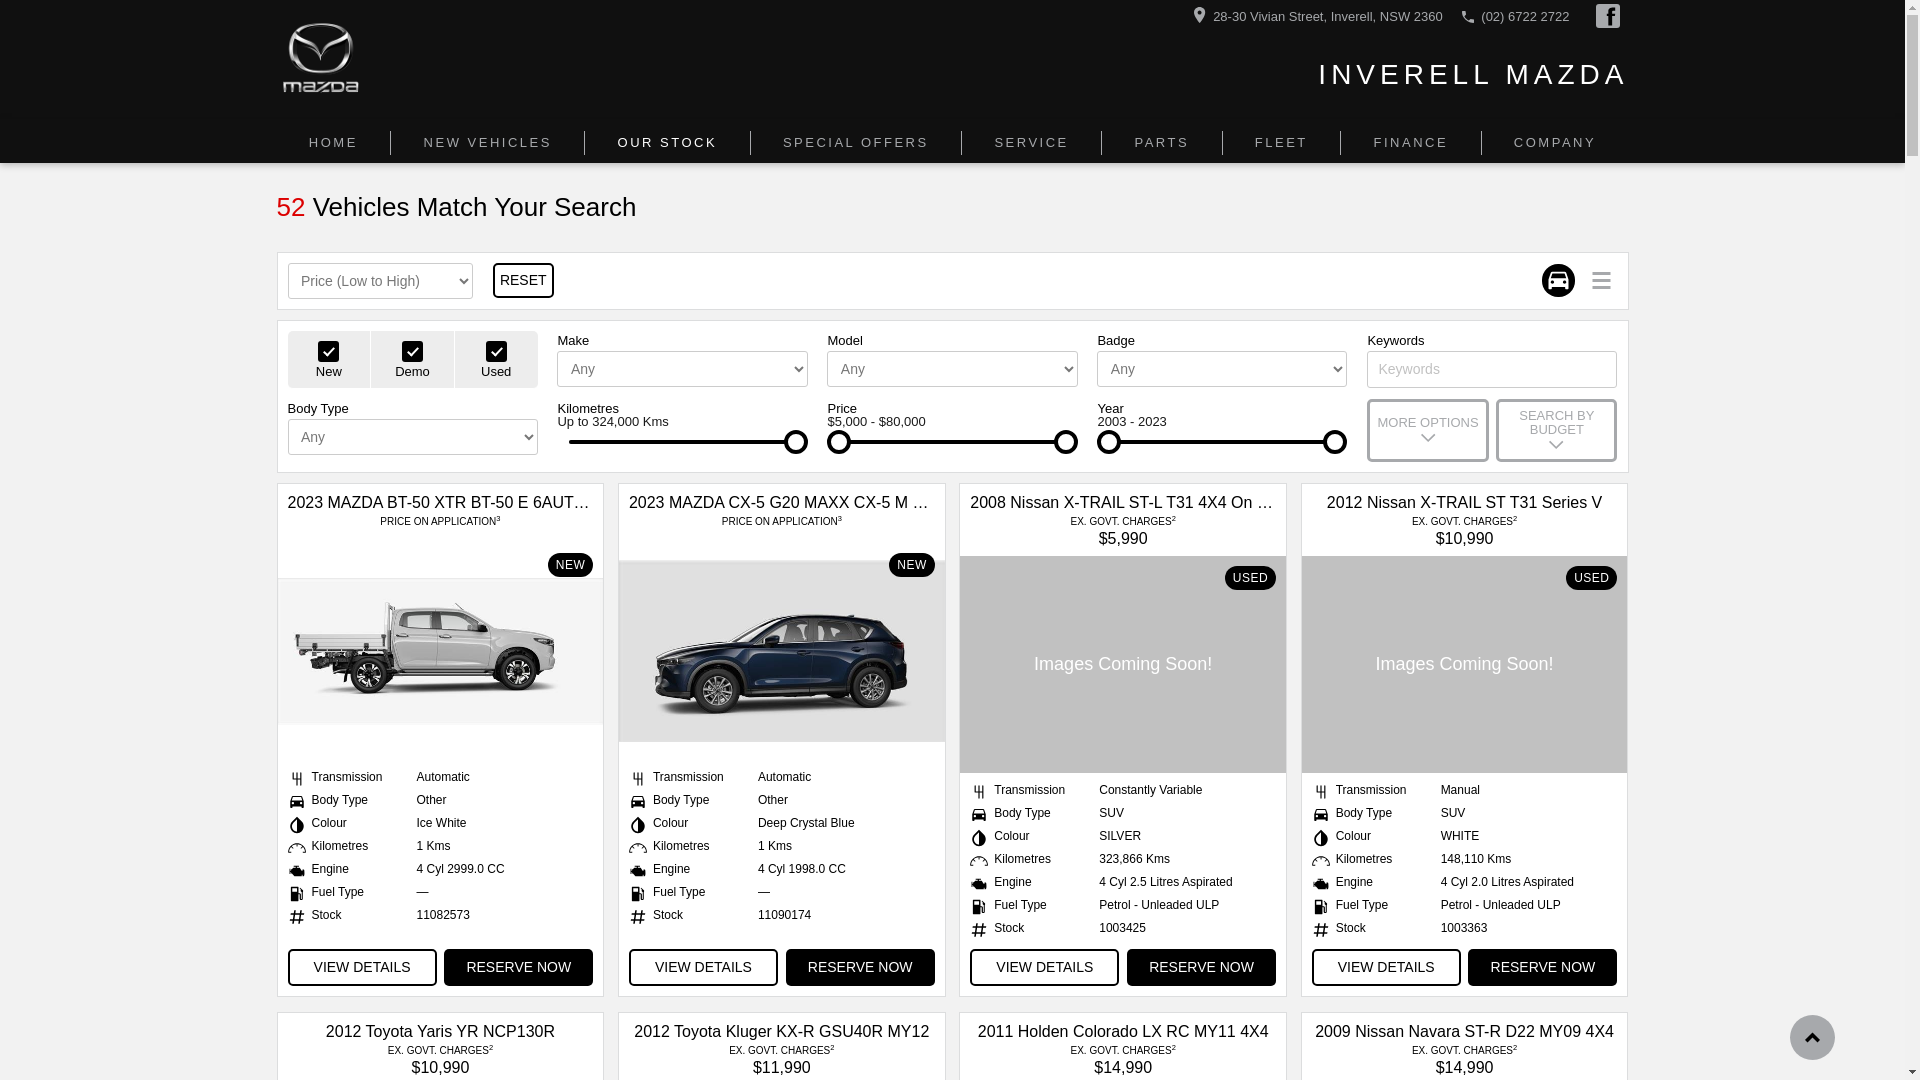  Describe the element at coordinates (782, 652) in the screenshot. I see `NEW` at that location.